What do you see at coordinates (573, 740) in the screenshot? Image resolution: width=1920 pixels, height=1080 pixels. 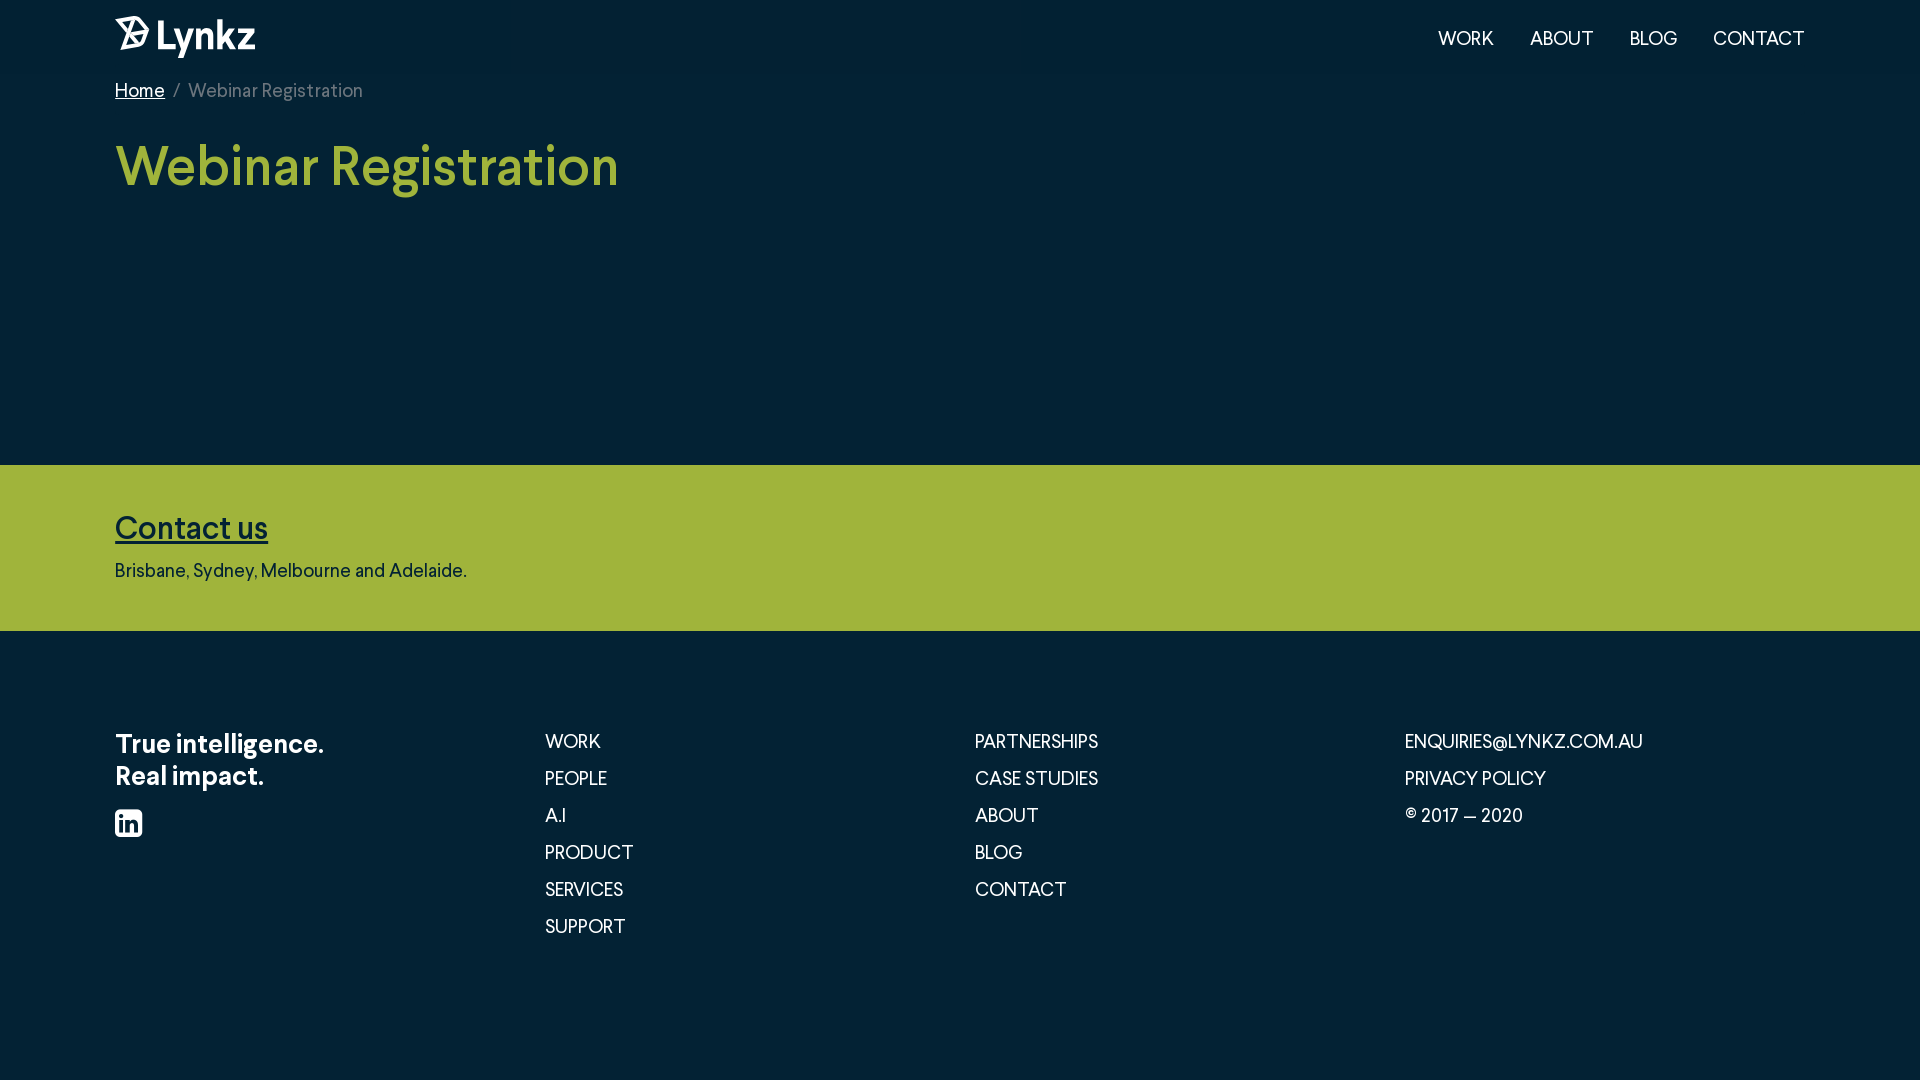 I see `WORK` at bounding box center [573, 740].